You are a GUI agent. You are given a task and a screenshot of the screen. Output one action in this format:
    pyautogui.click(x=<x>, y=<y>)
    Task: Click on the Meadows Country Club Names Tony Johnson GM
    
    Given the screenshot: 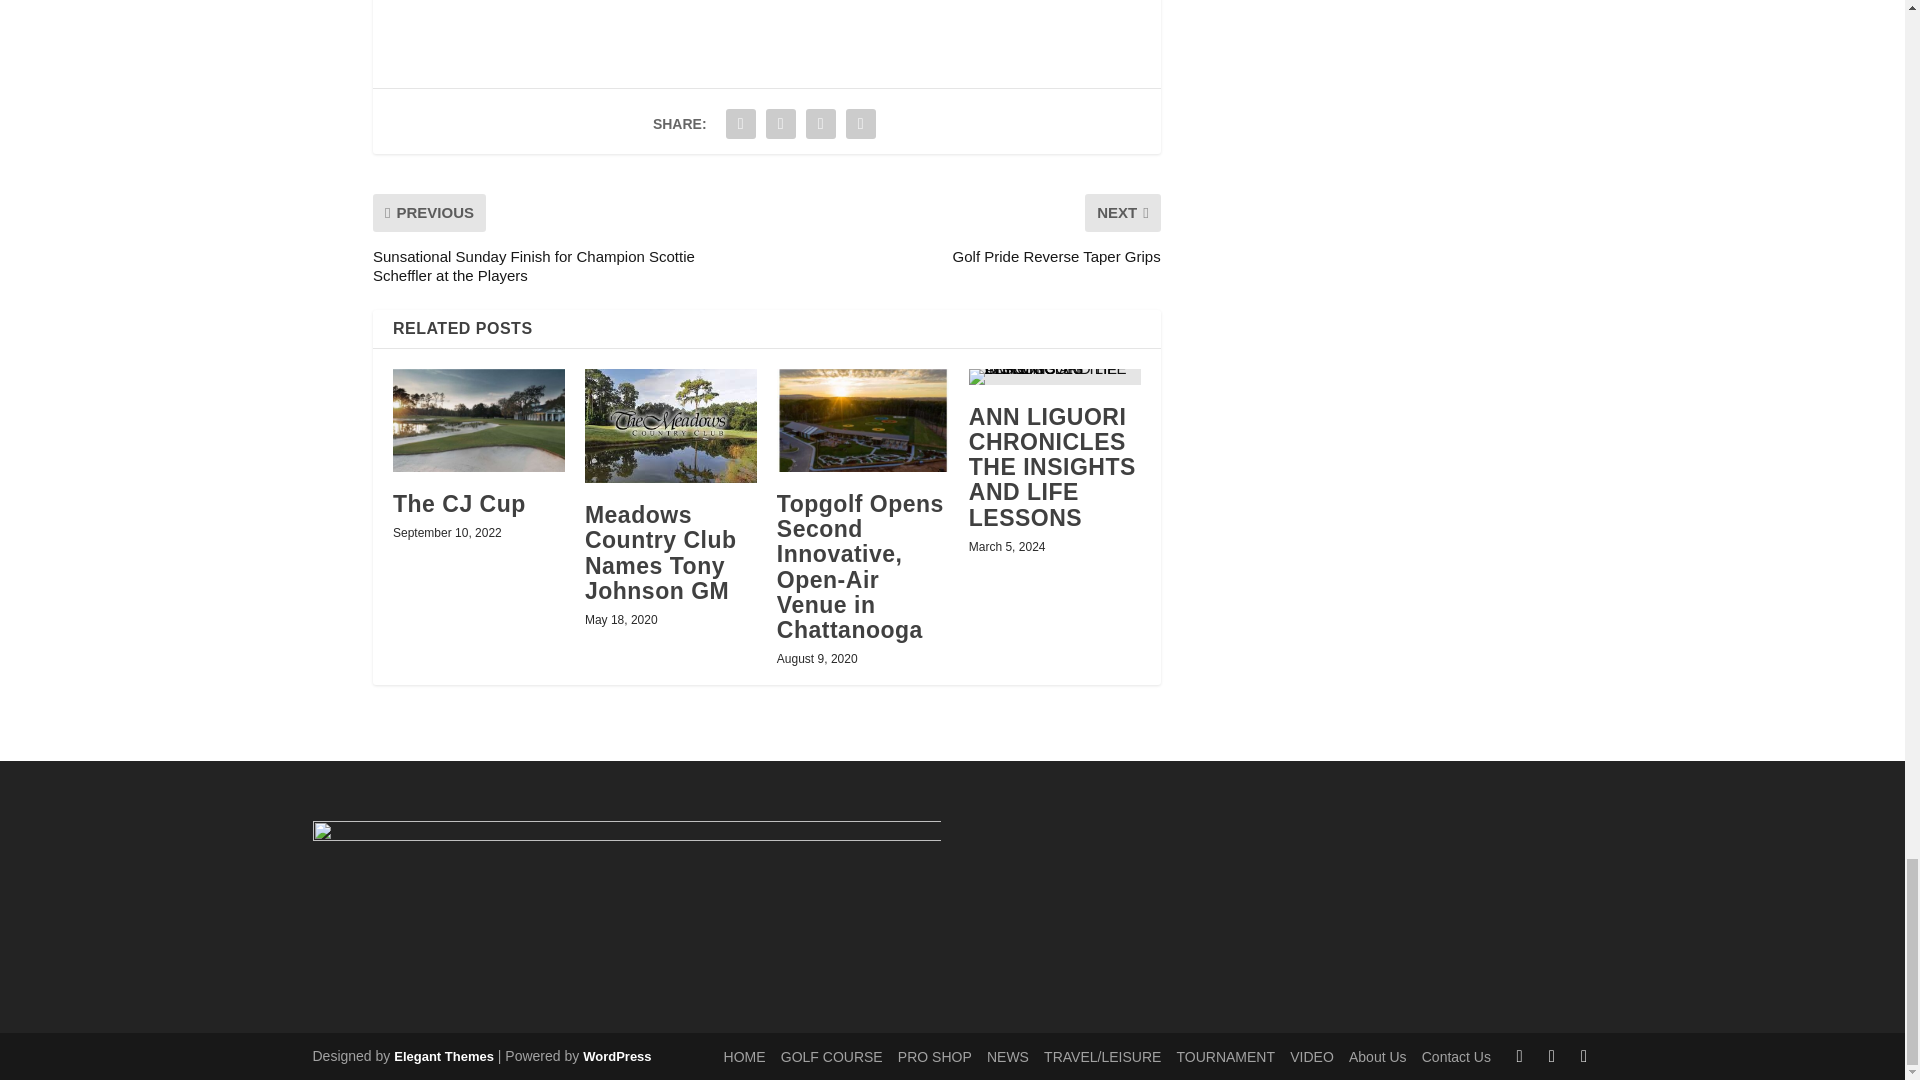 What is the action you would take?
    pyautogui.click(x=670, y=426)
    